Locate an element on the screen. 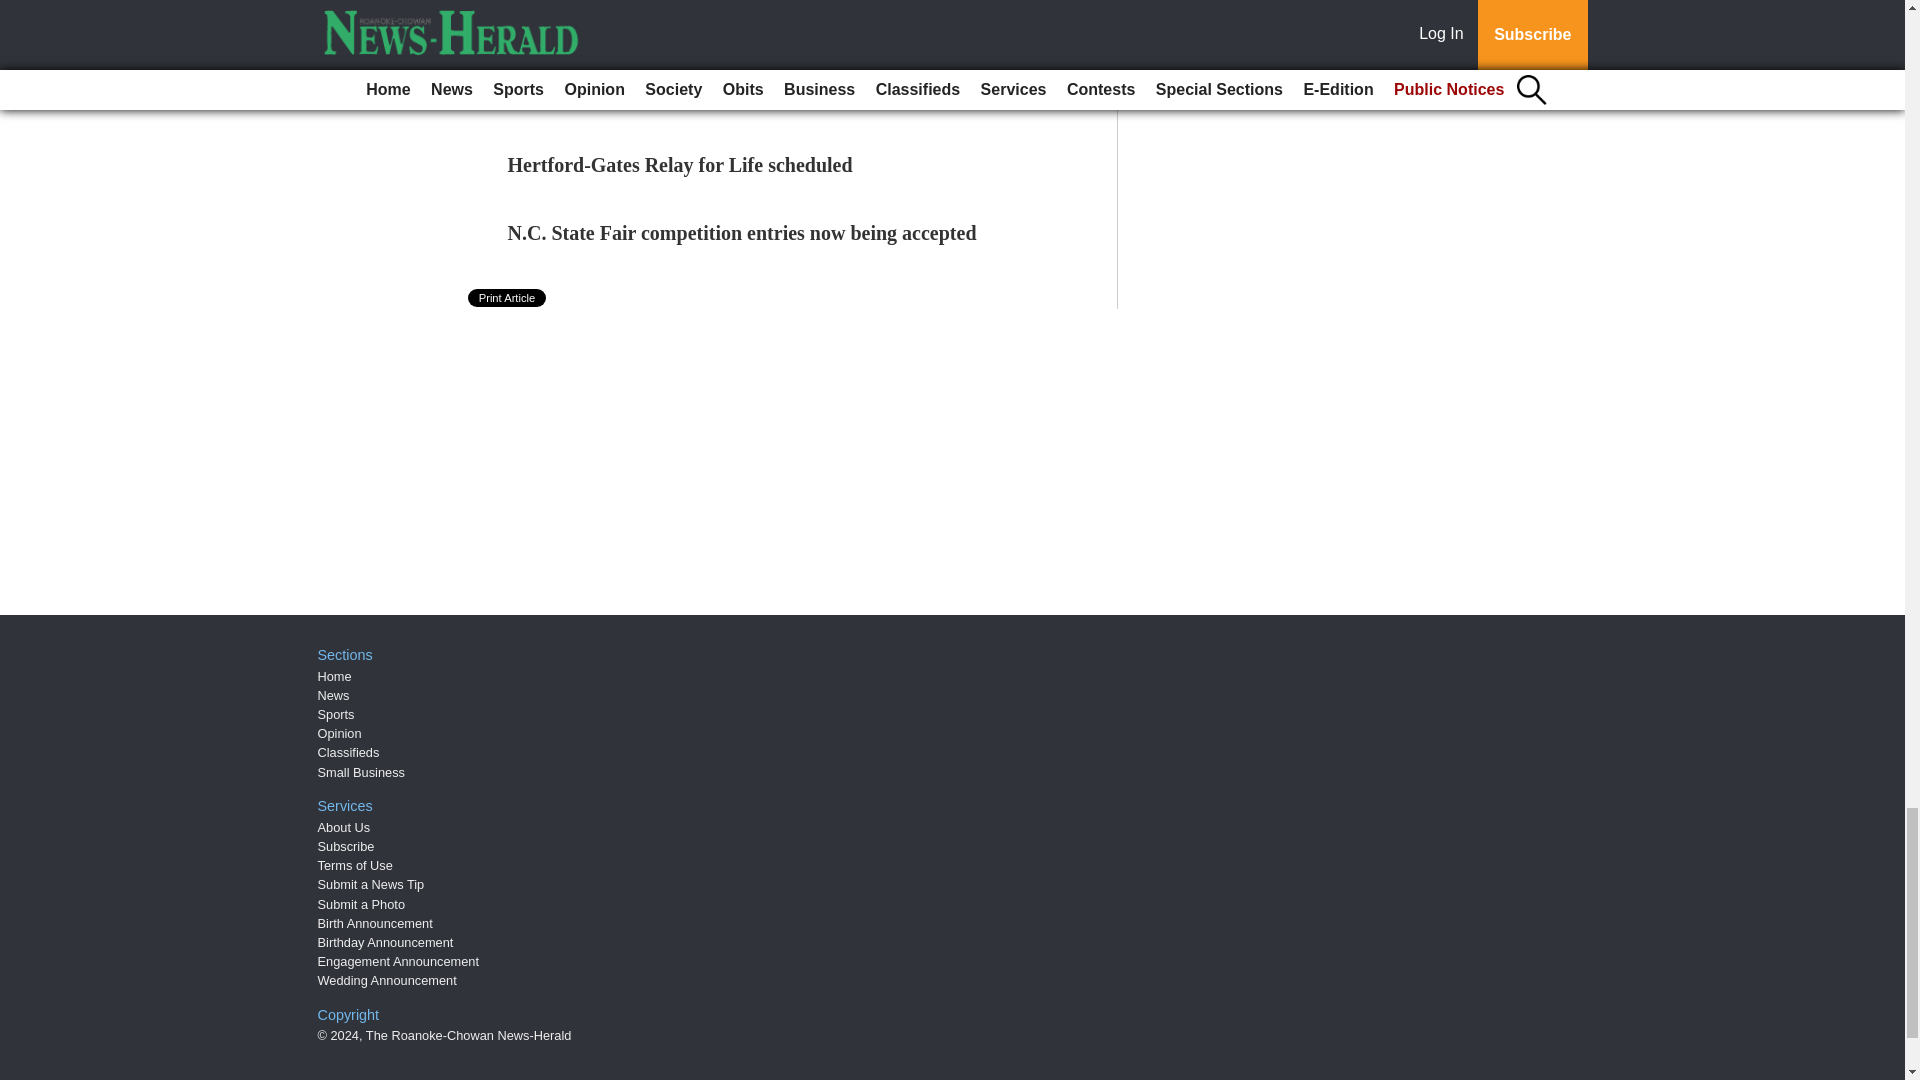 The image size is (1920, 1080). N.C. State Fair competition entries now being accepted is located at coordinates (742, 233).